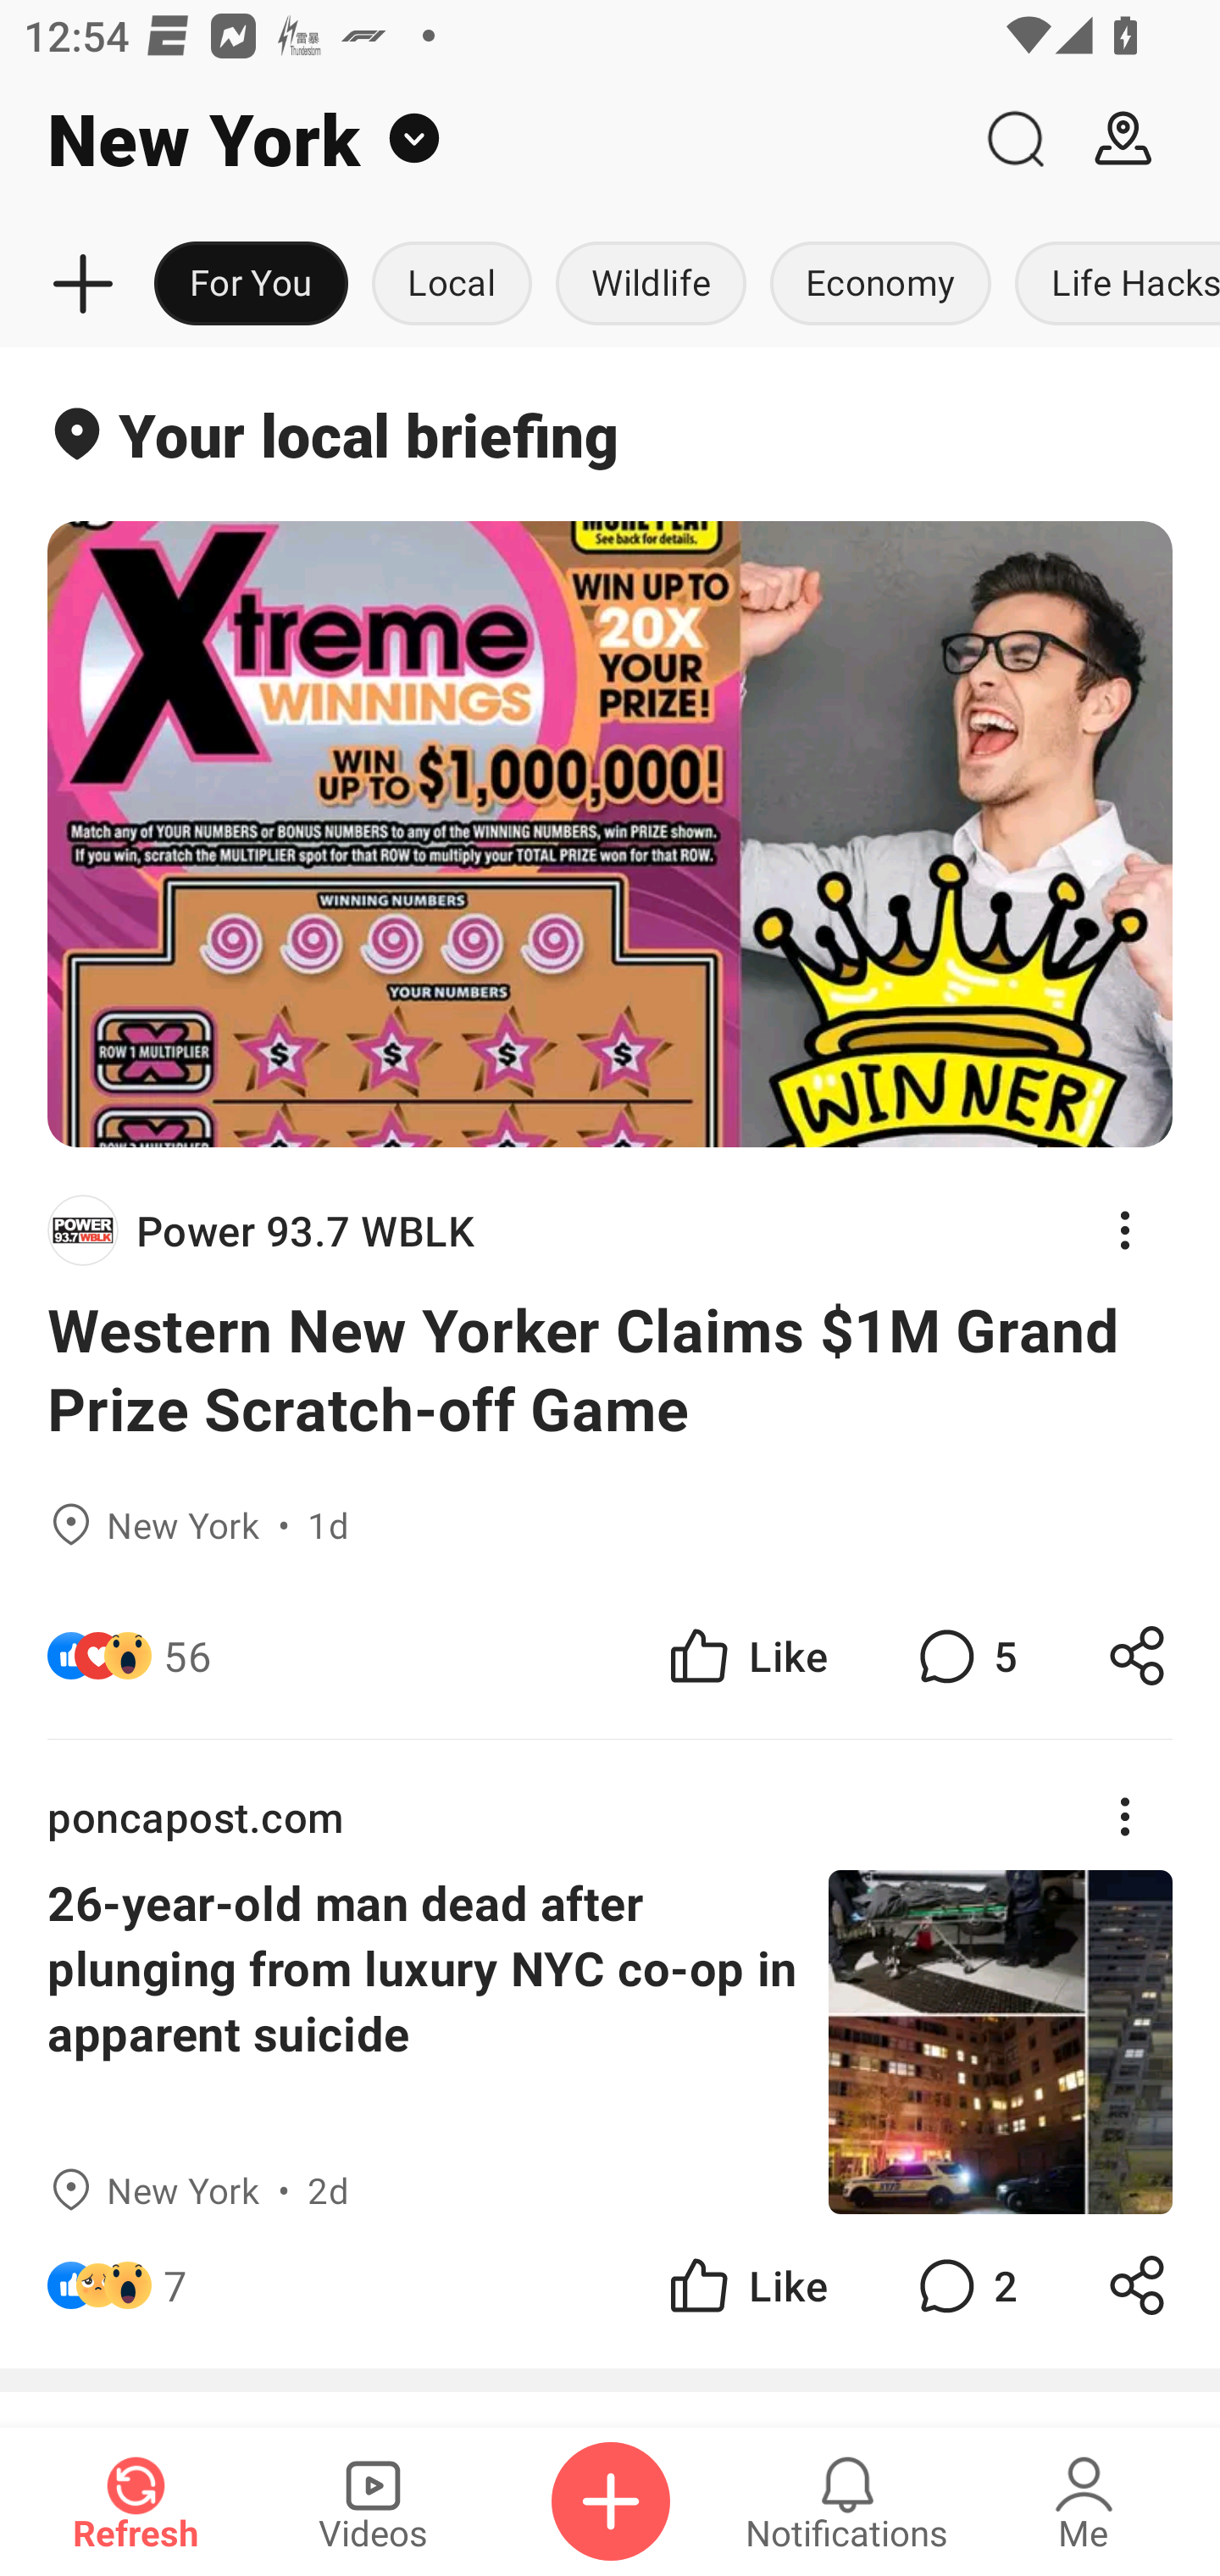 The image size is (1220, 2576). What do you see at coordinates (651, 285) in the screenshot?
I see `Wildlife` at bounding box center [651, 285].